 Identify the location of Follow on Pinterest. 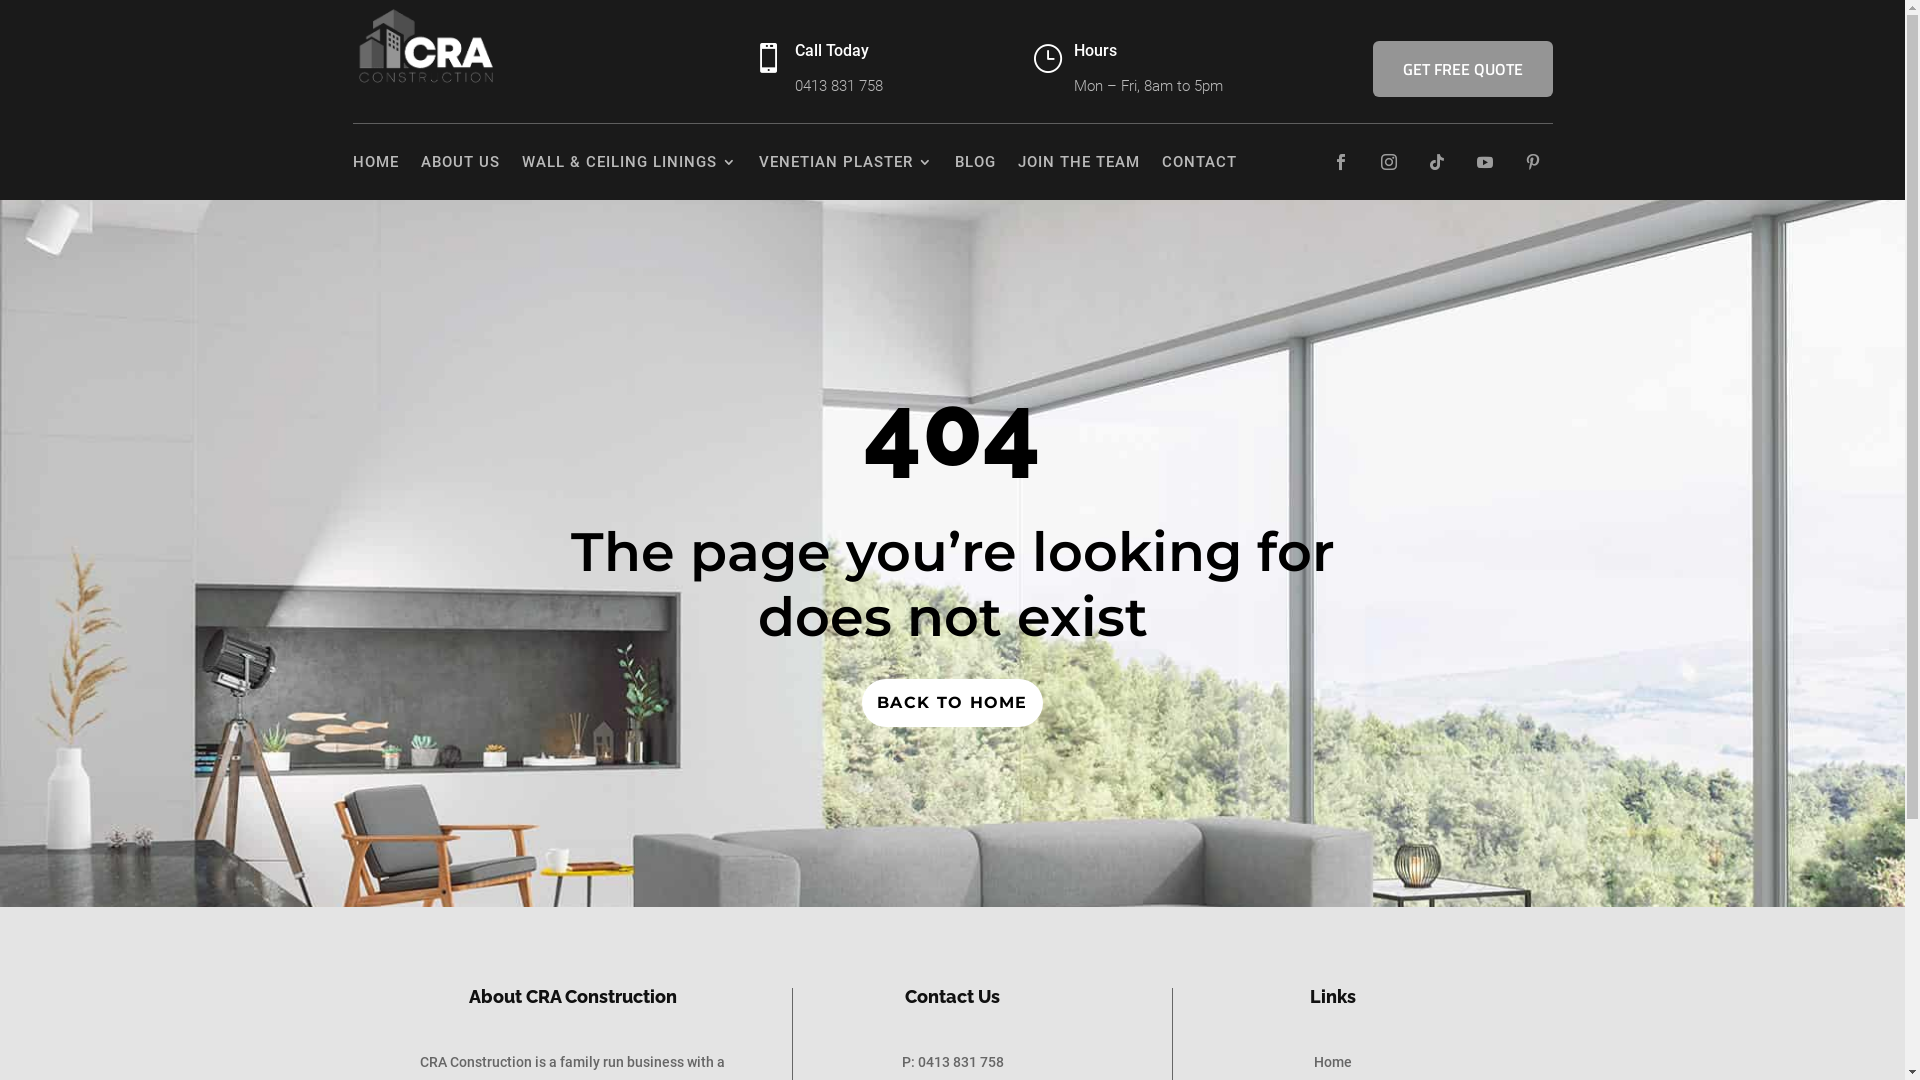
(1532, 162).